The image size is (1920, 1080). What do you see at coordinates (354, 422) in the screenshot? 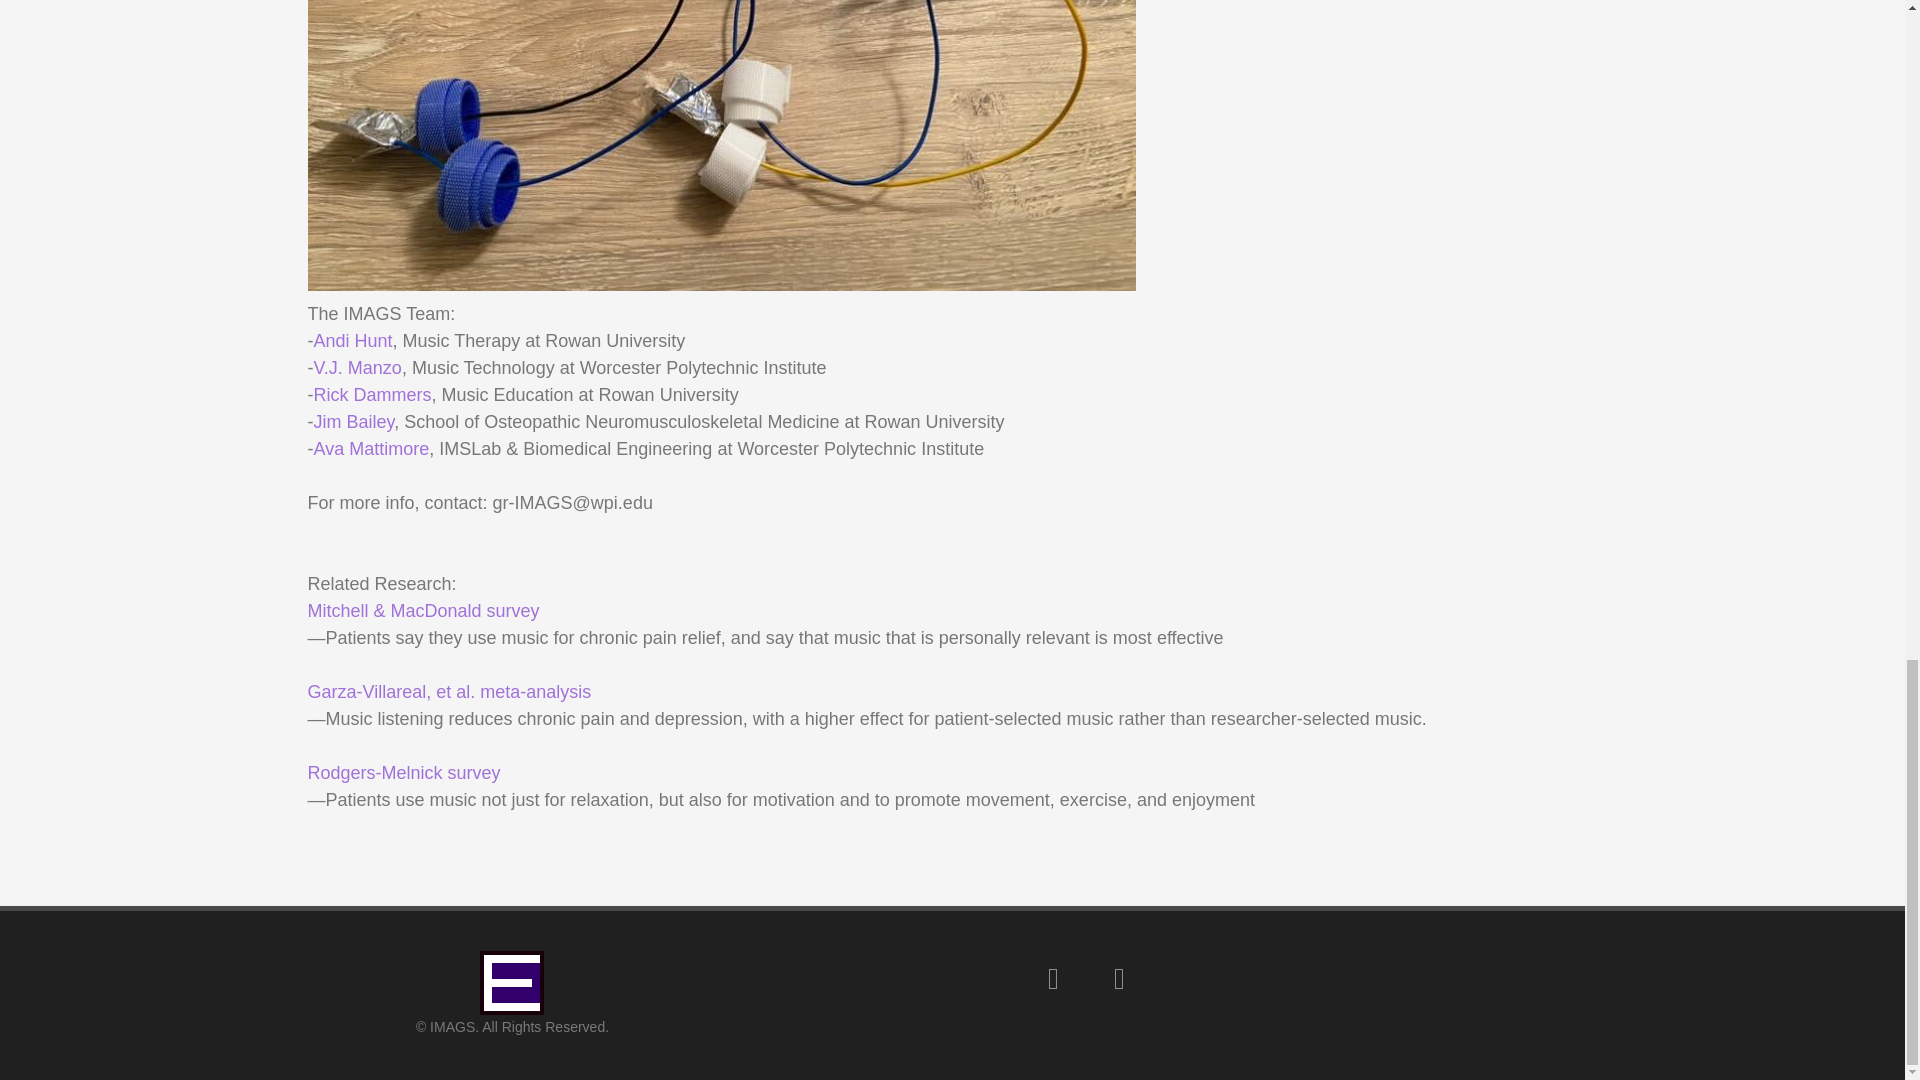
I see `Jim Bailey` at bounding box center [354, 422].